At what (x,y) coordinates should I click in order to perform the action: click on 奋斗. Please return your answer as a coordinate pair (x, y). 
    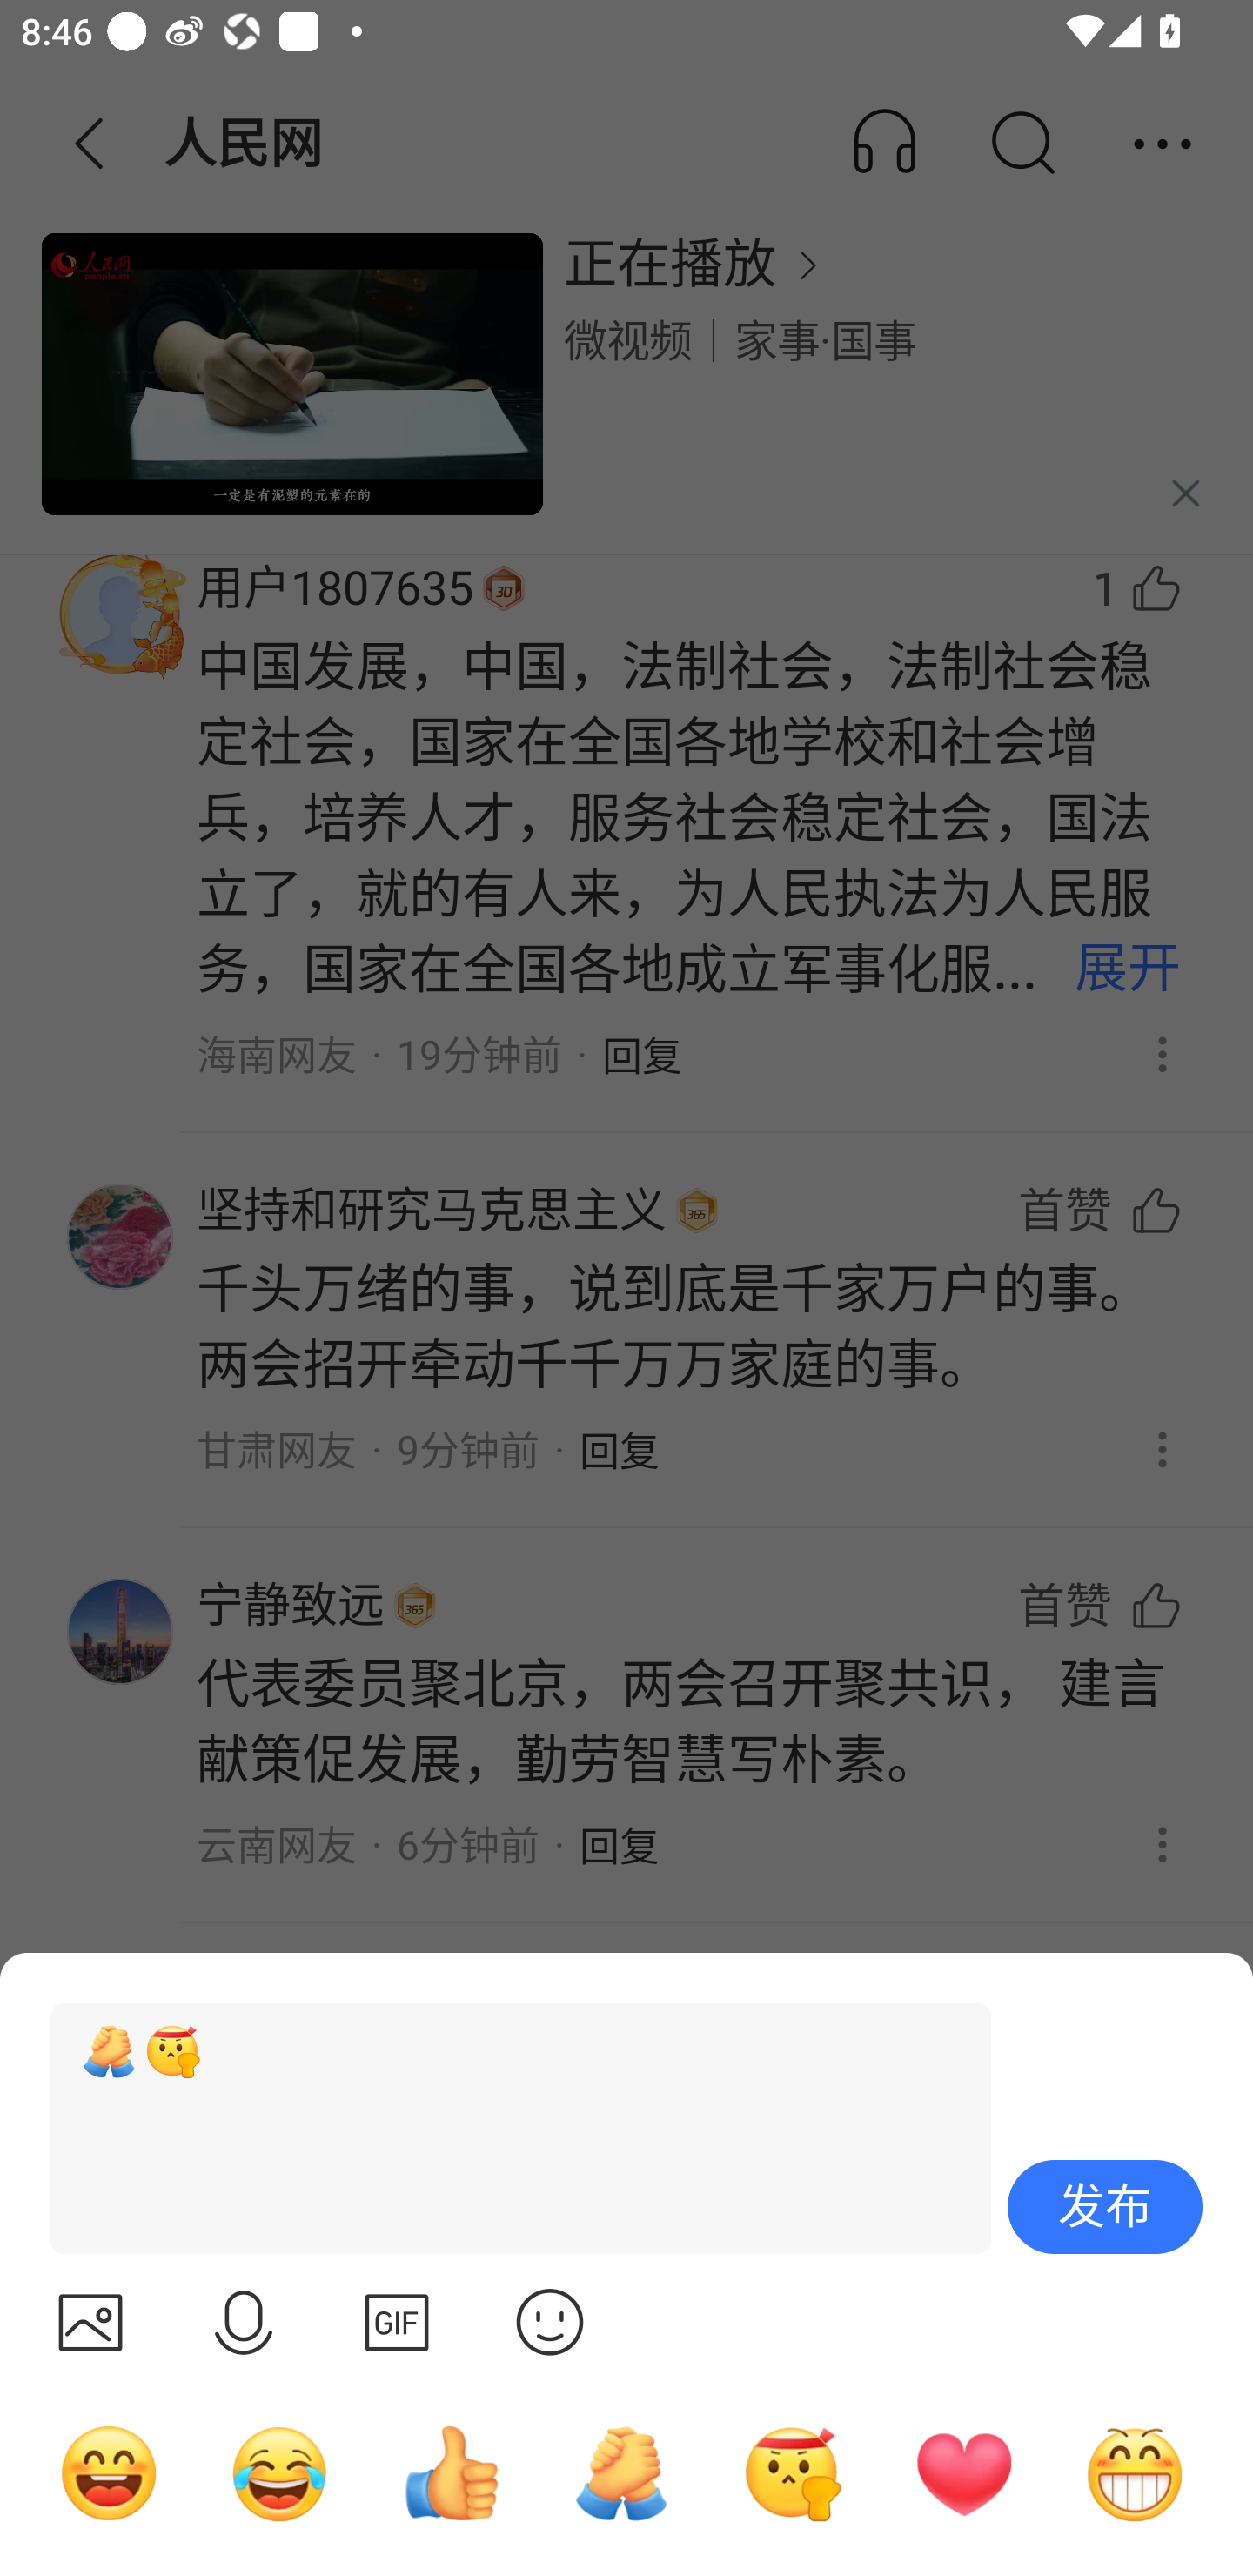
    Looking at the image, I should click on (793, 2472).